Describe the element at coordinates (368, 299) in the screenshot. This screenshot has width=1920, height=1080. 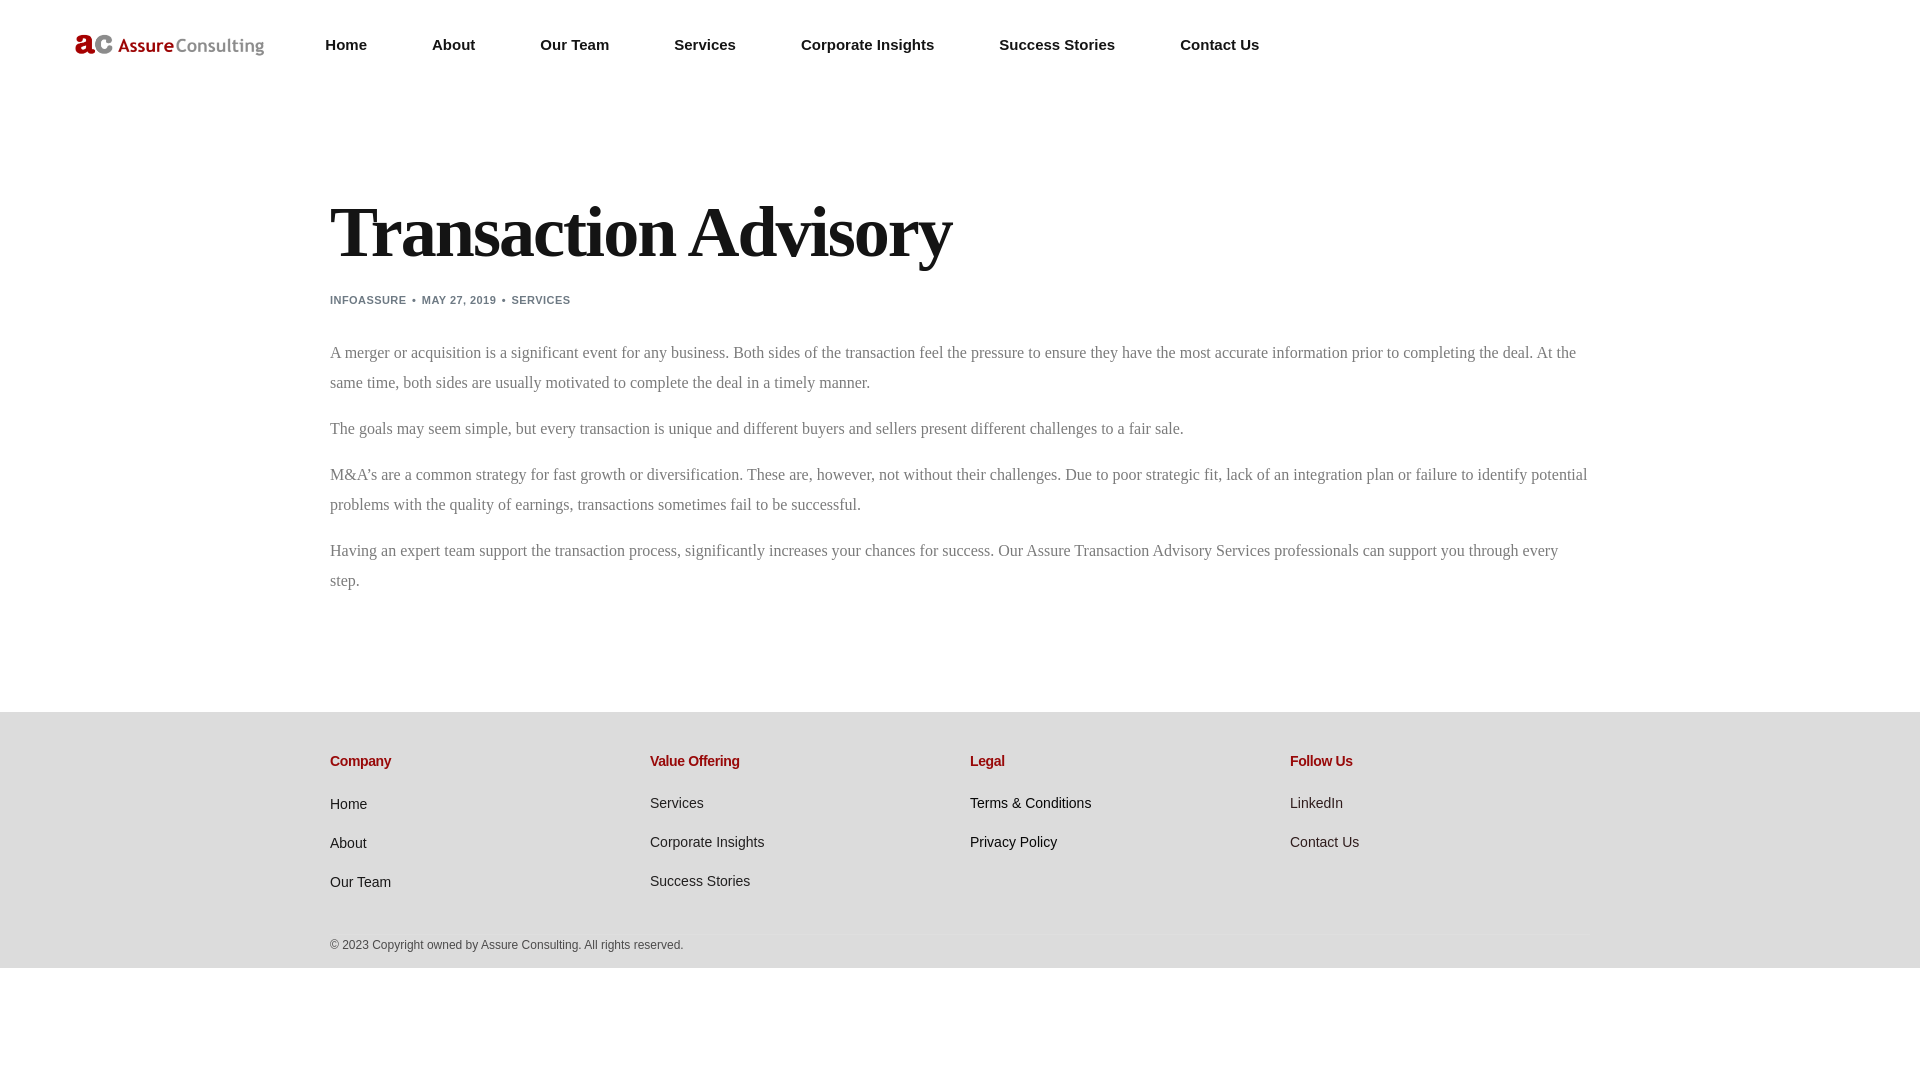
I see `Posts by infoassure` at that location.